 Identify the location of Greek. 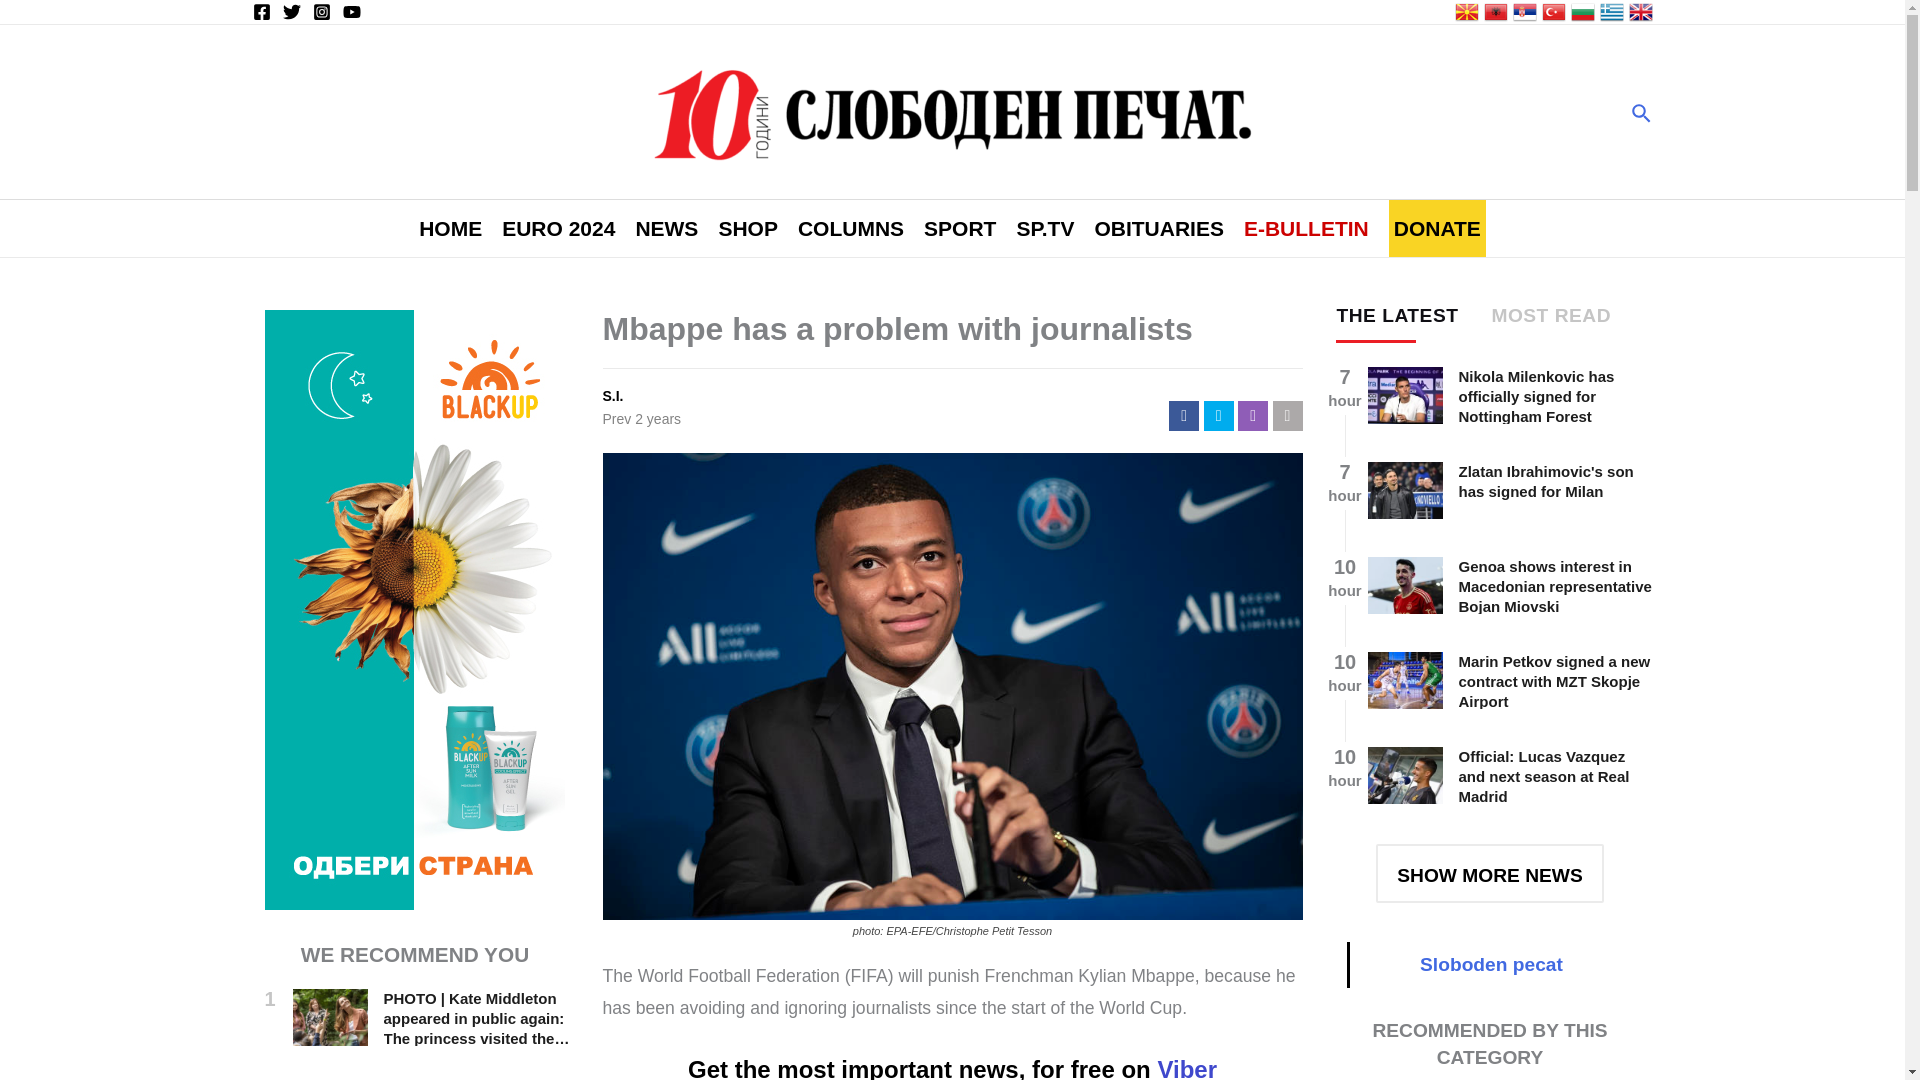
(1612, 10).